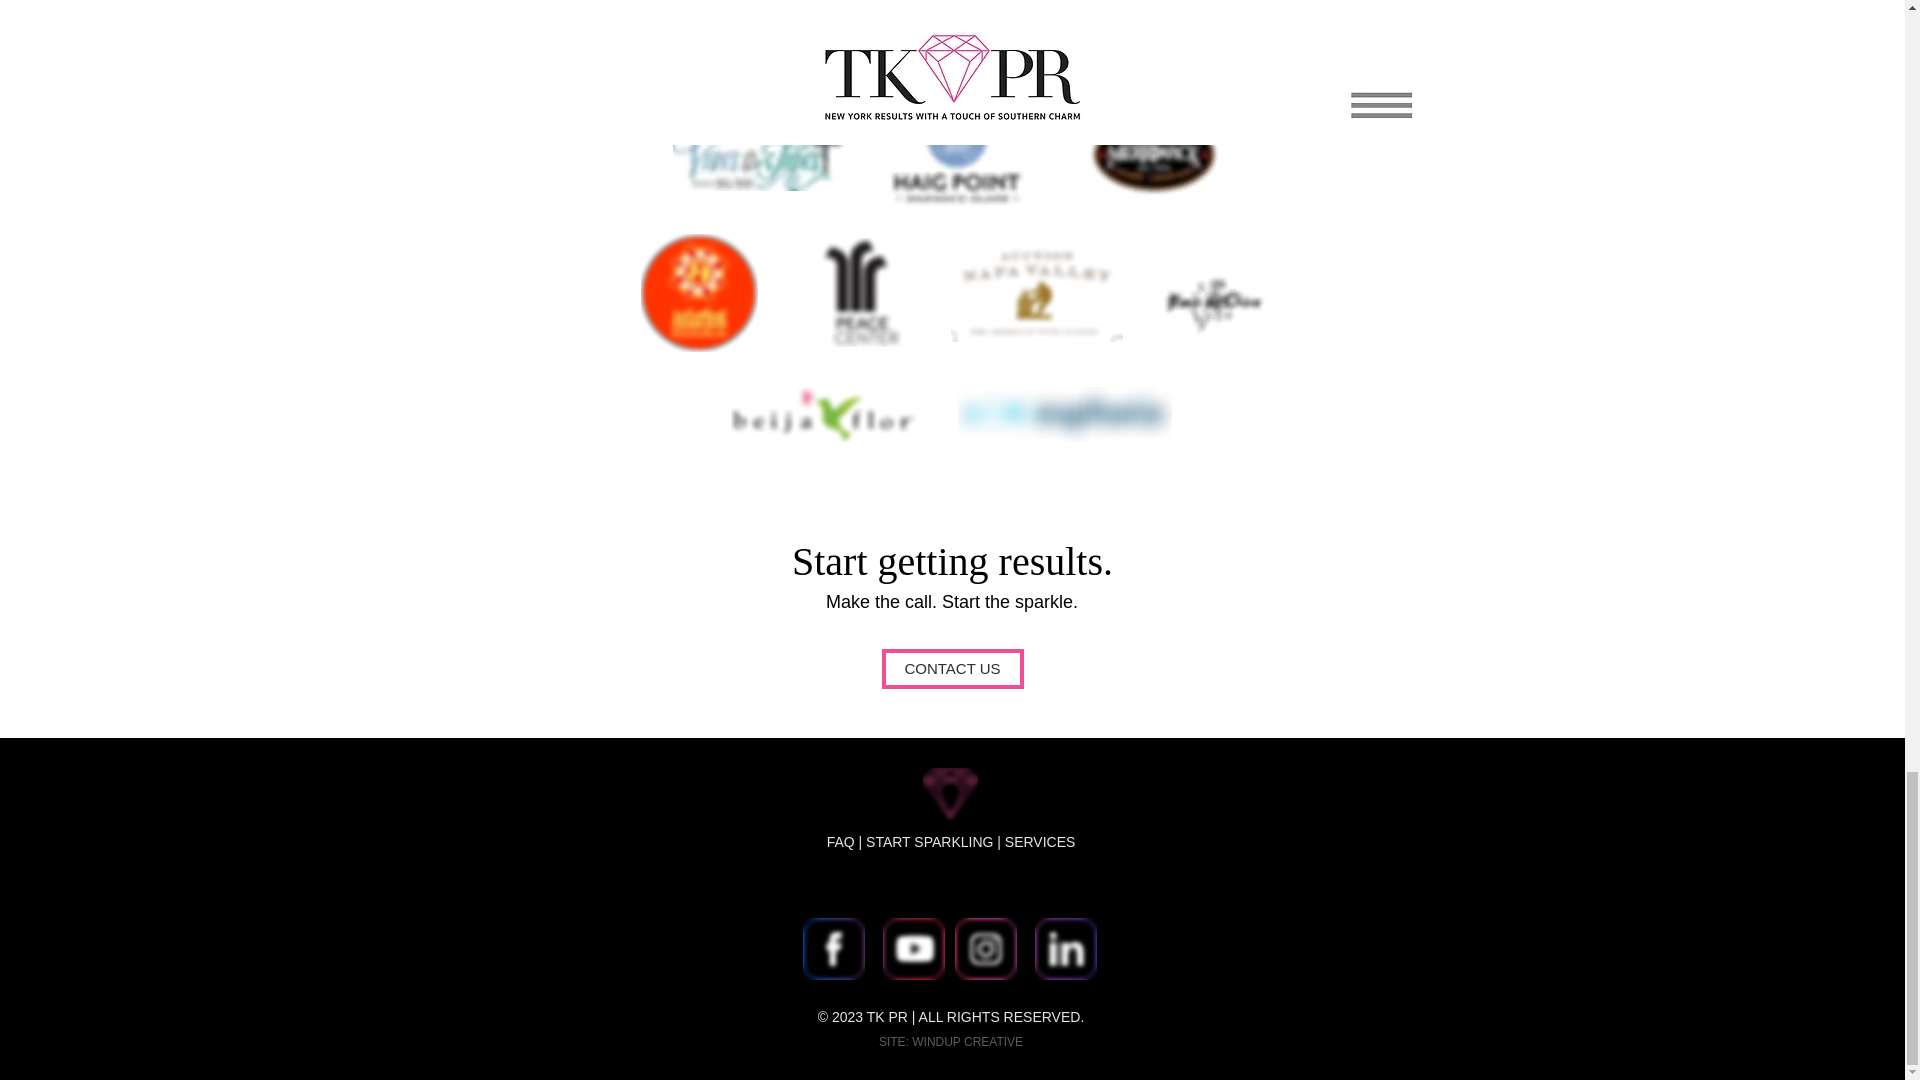 The height and width of the screenshot is (1080, 1920). I want to click on SERVICES, so click(1040, 841).